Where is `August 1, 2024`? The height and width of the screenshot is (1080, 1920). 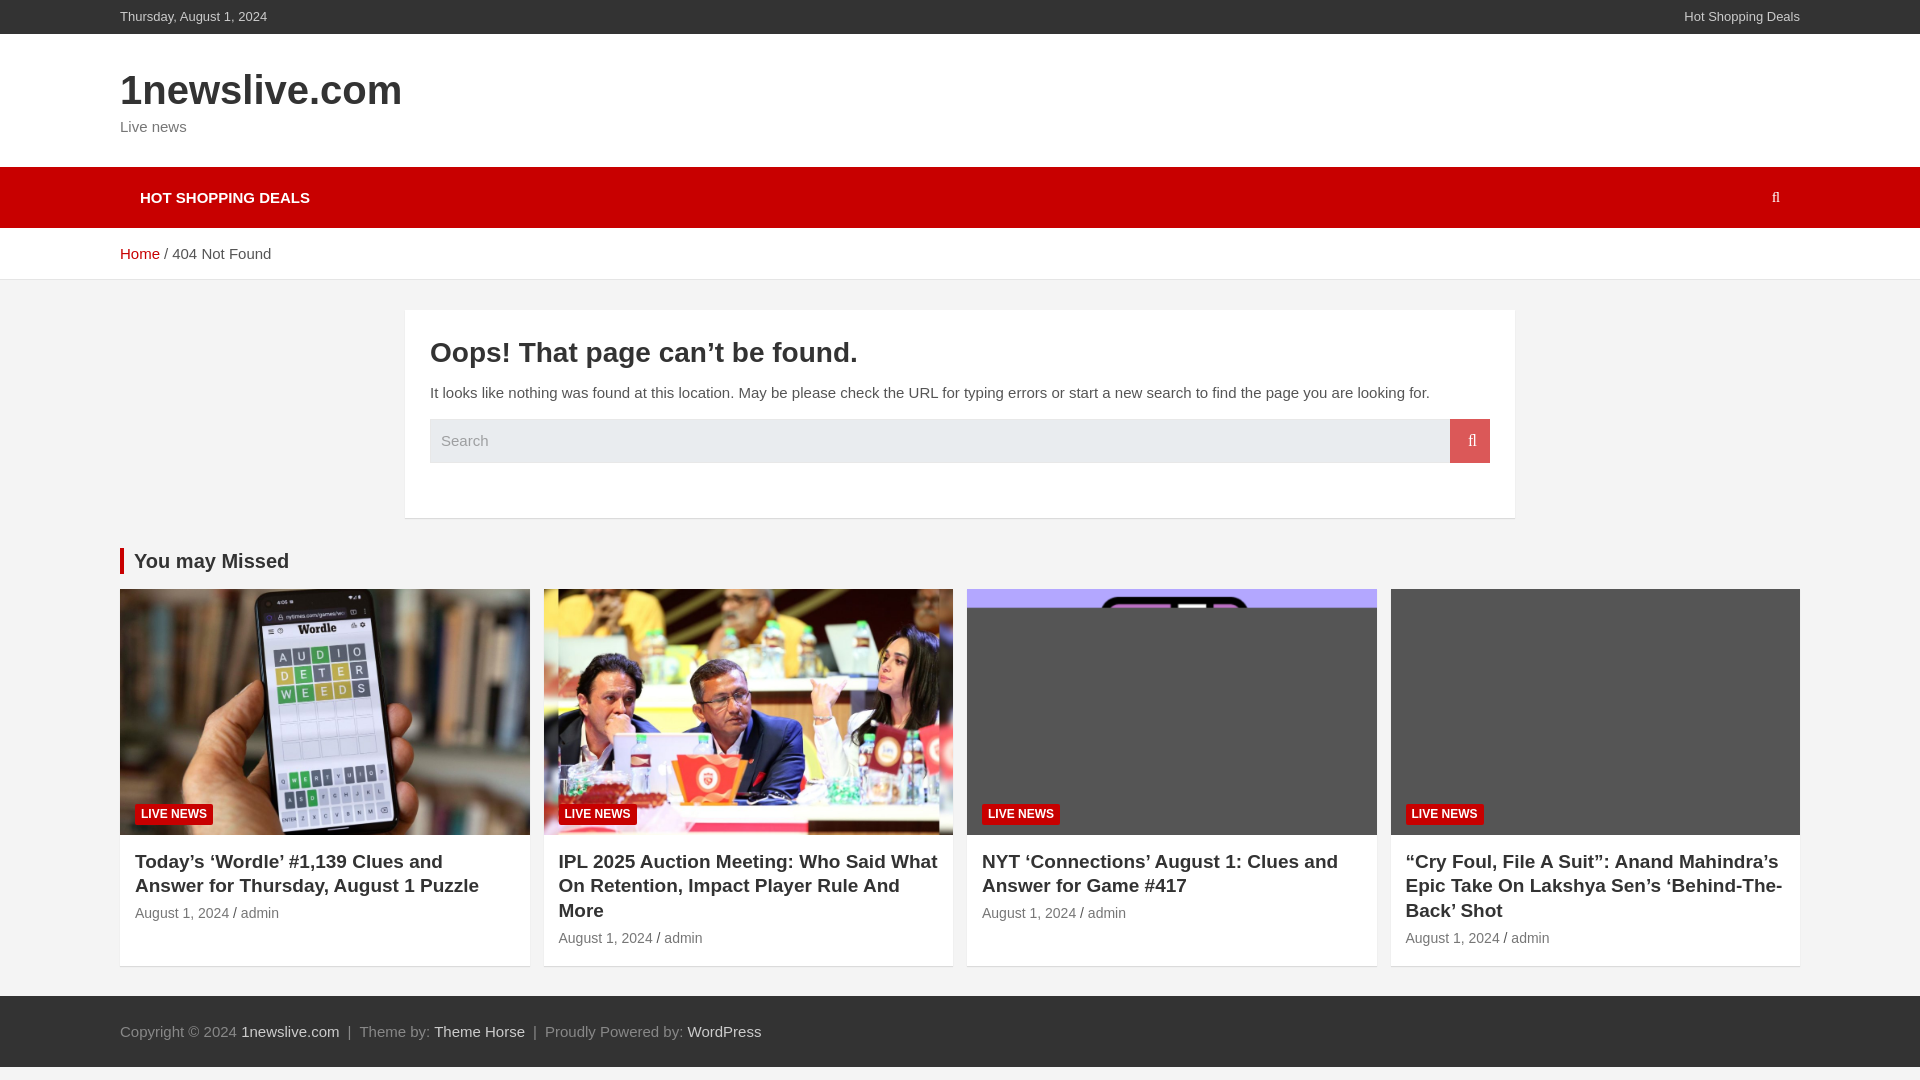
August 1, 2024 is located at coordinates (1028, 913).